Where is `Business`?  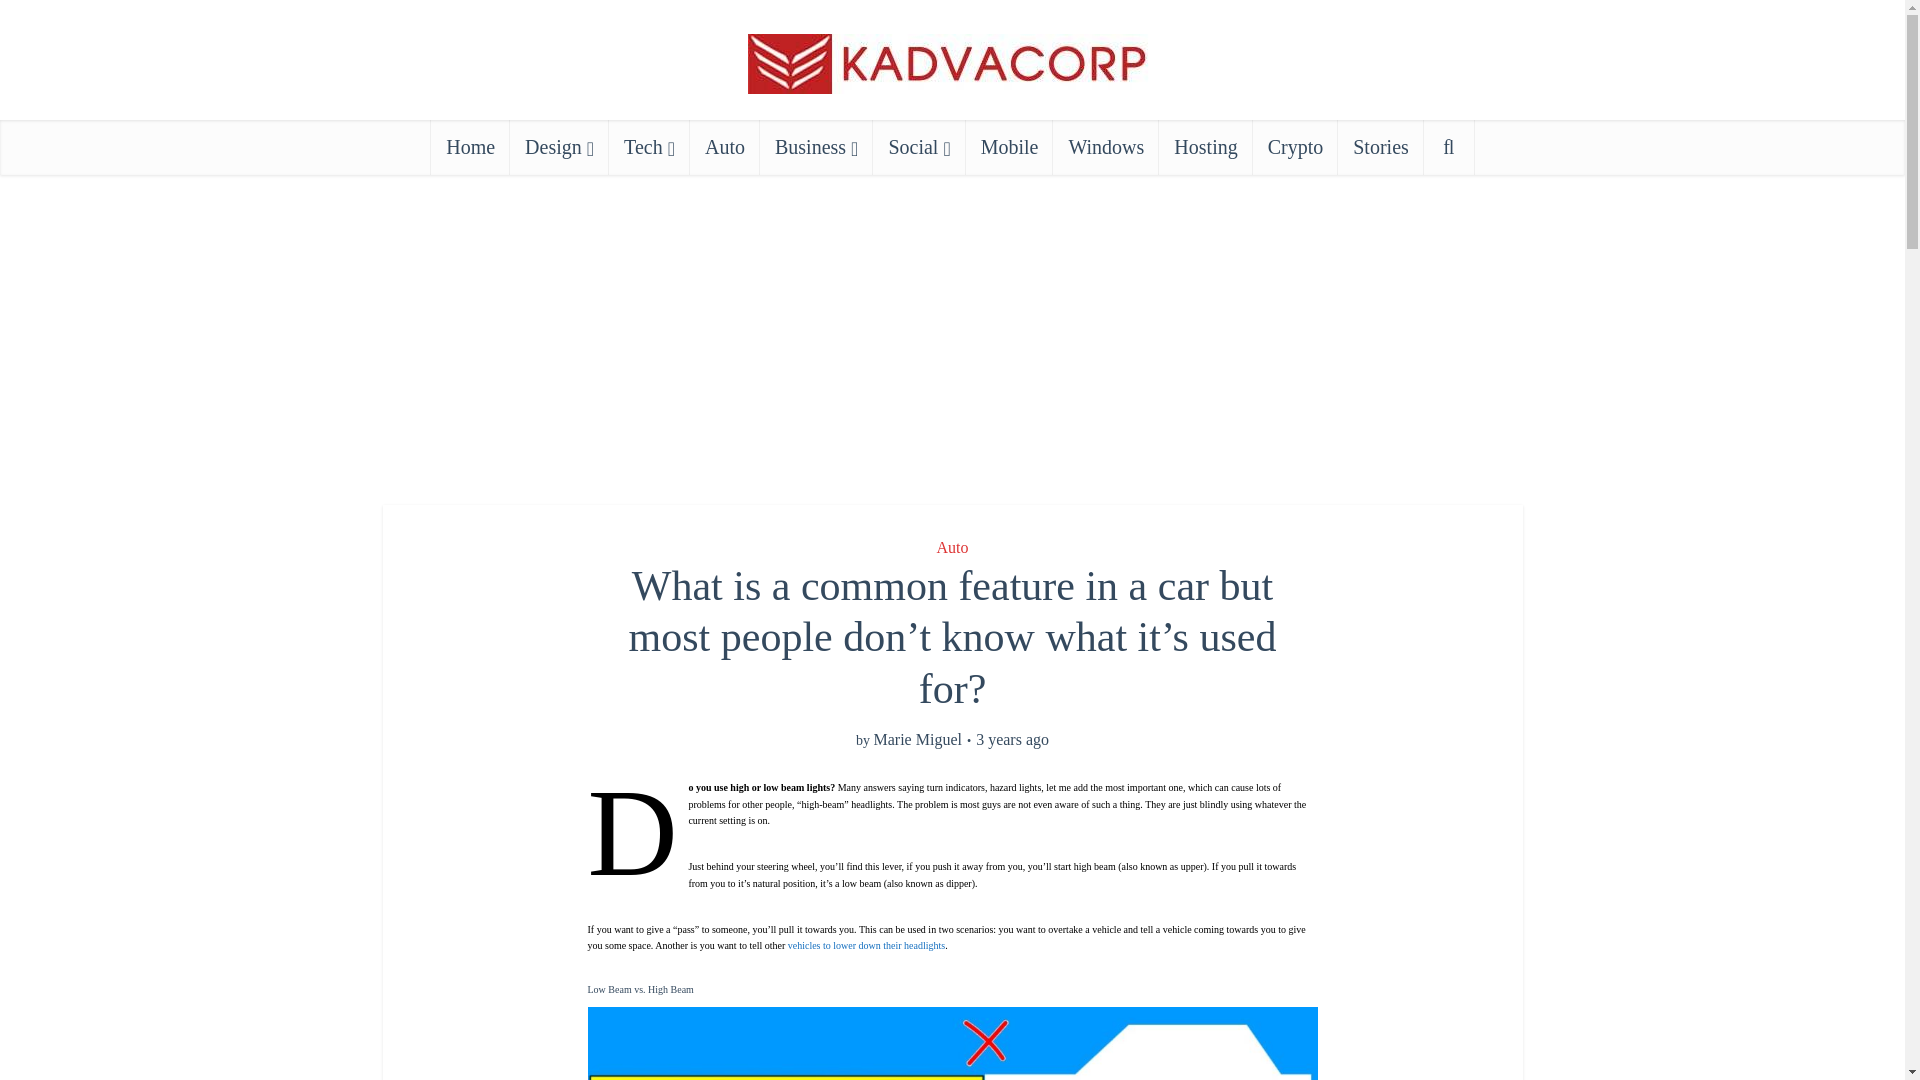 Business is located at coordinates (816, 146).